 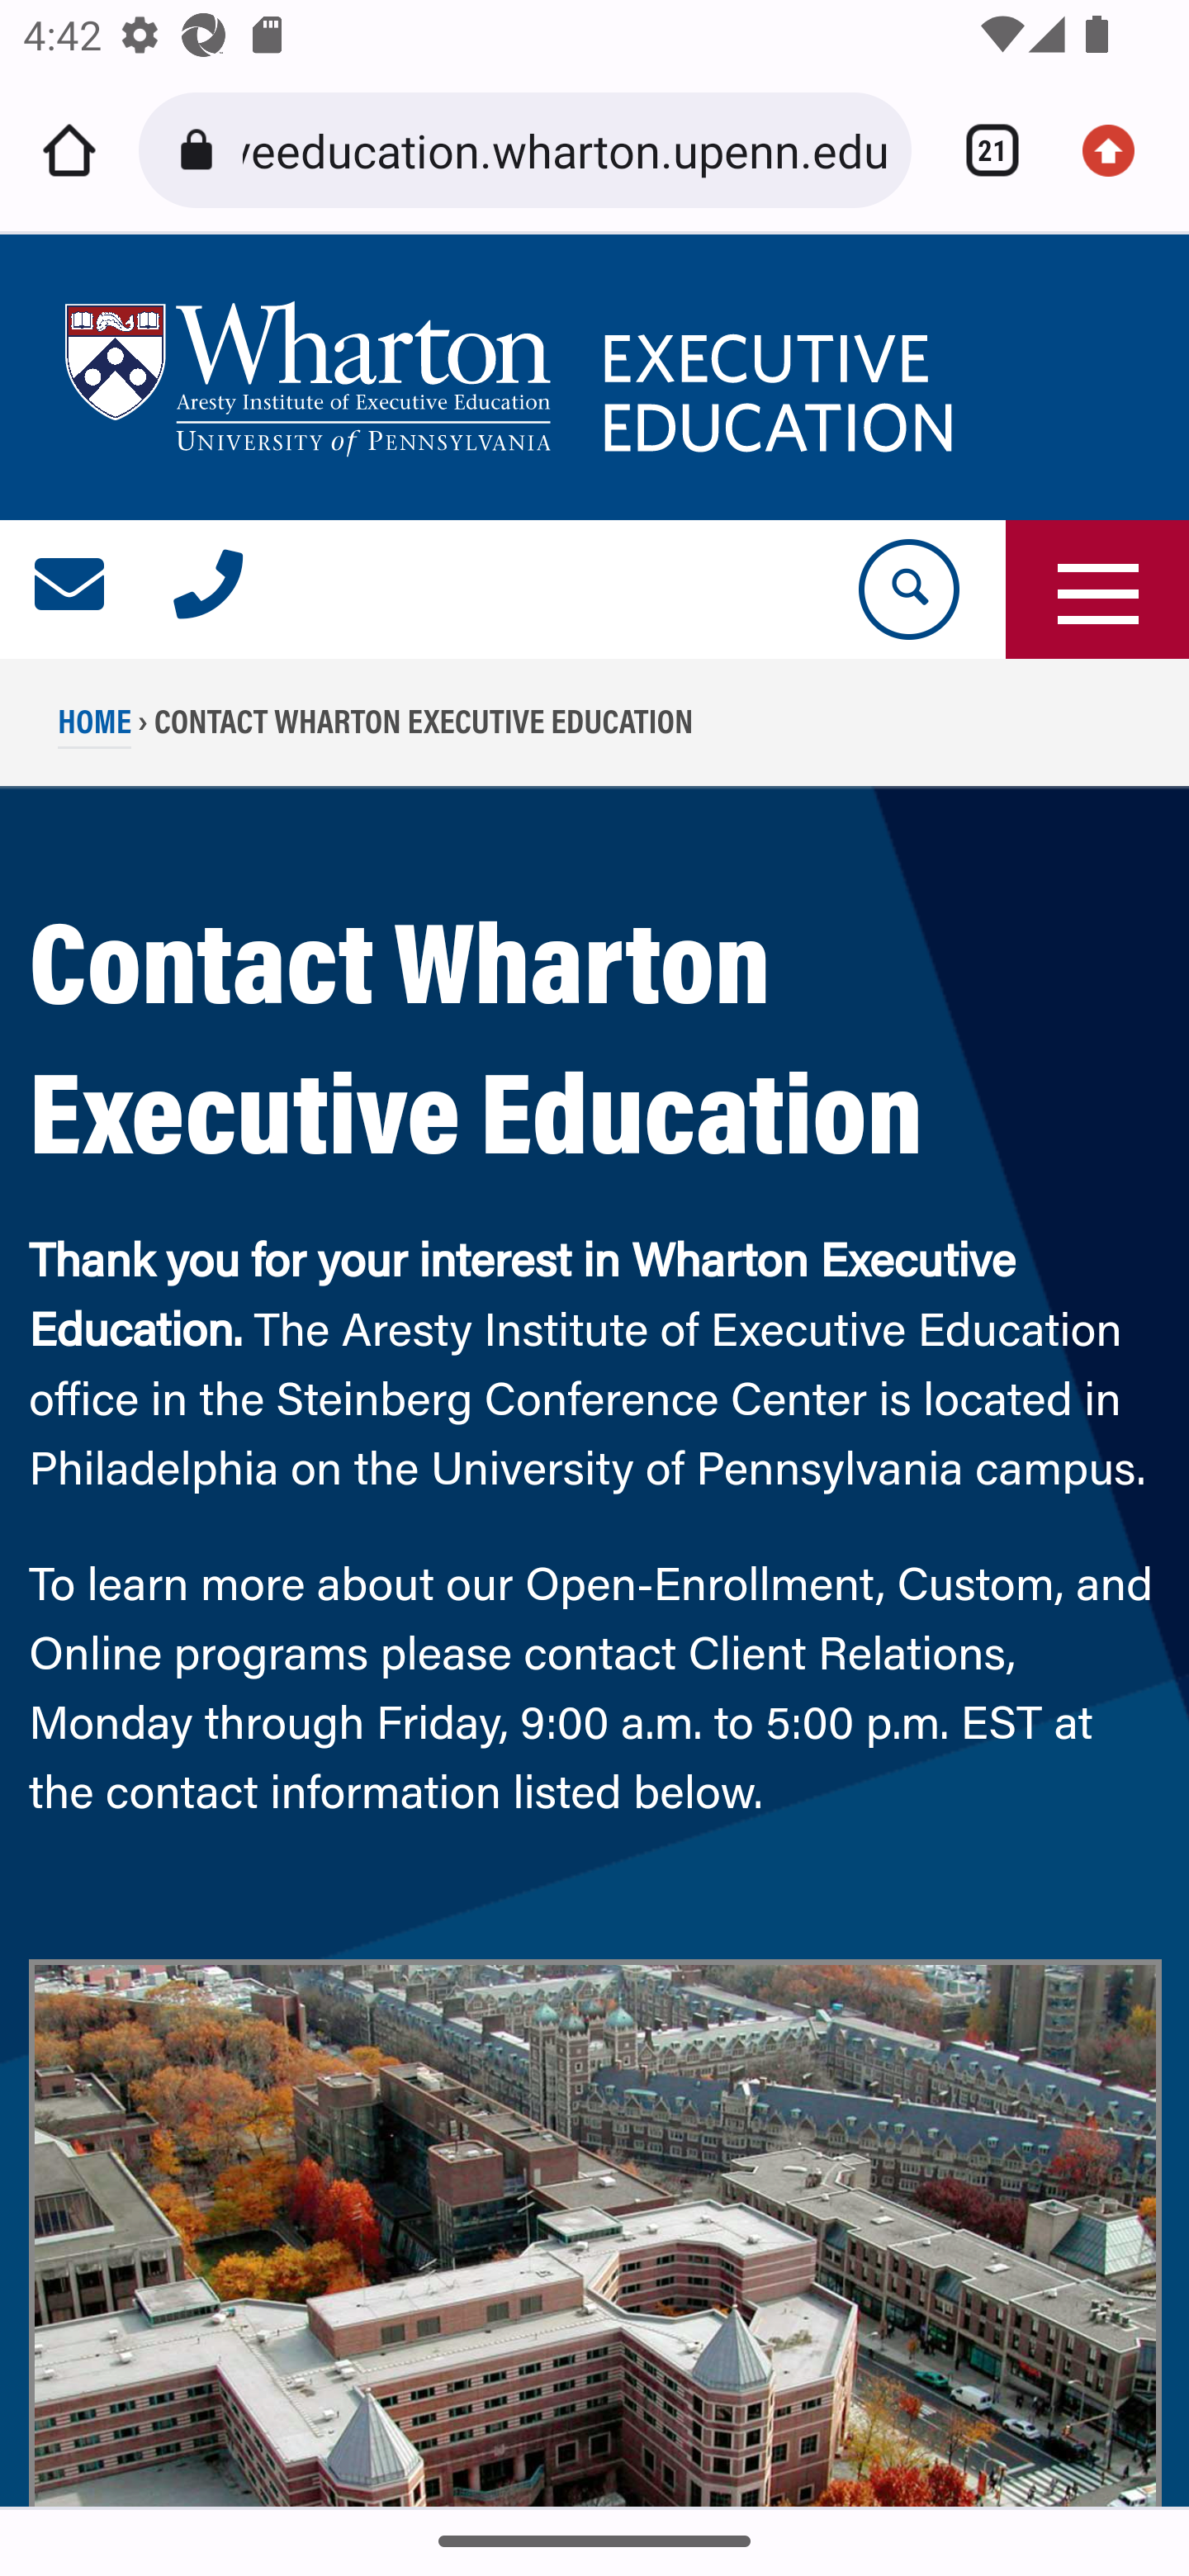 I want to click on executiveeducation.wharton.upenn.edu/contact-us/, so click(x=565, y=149).